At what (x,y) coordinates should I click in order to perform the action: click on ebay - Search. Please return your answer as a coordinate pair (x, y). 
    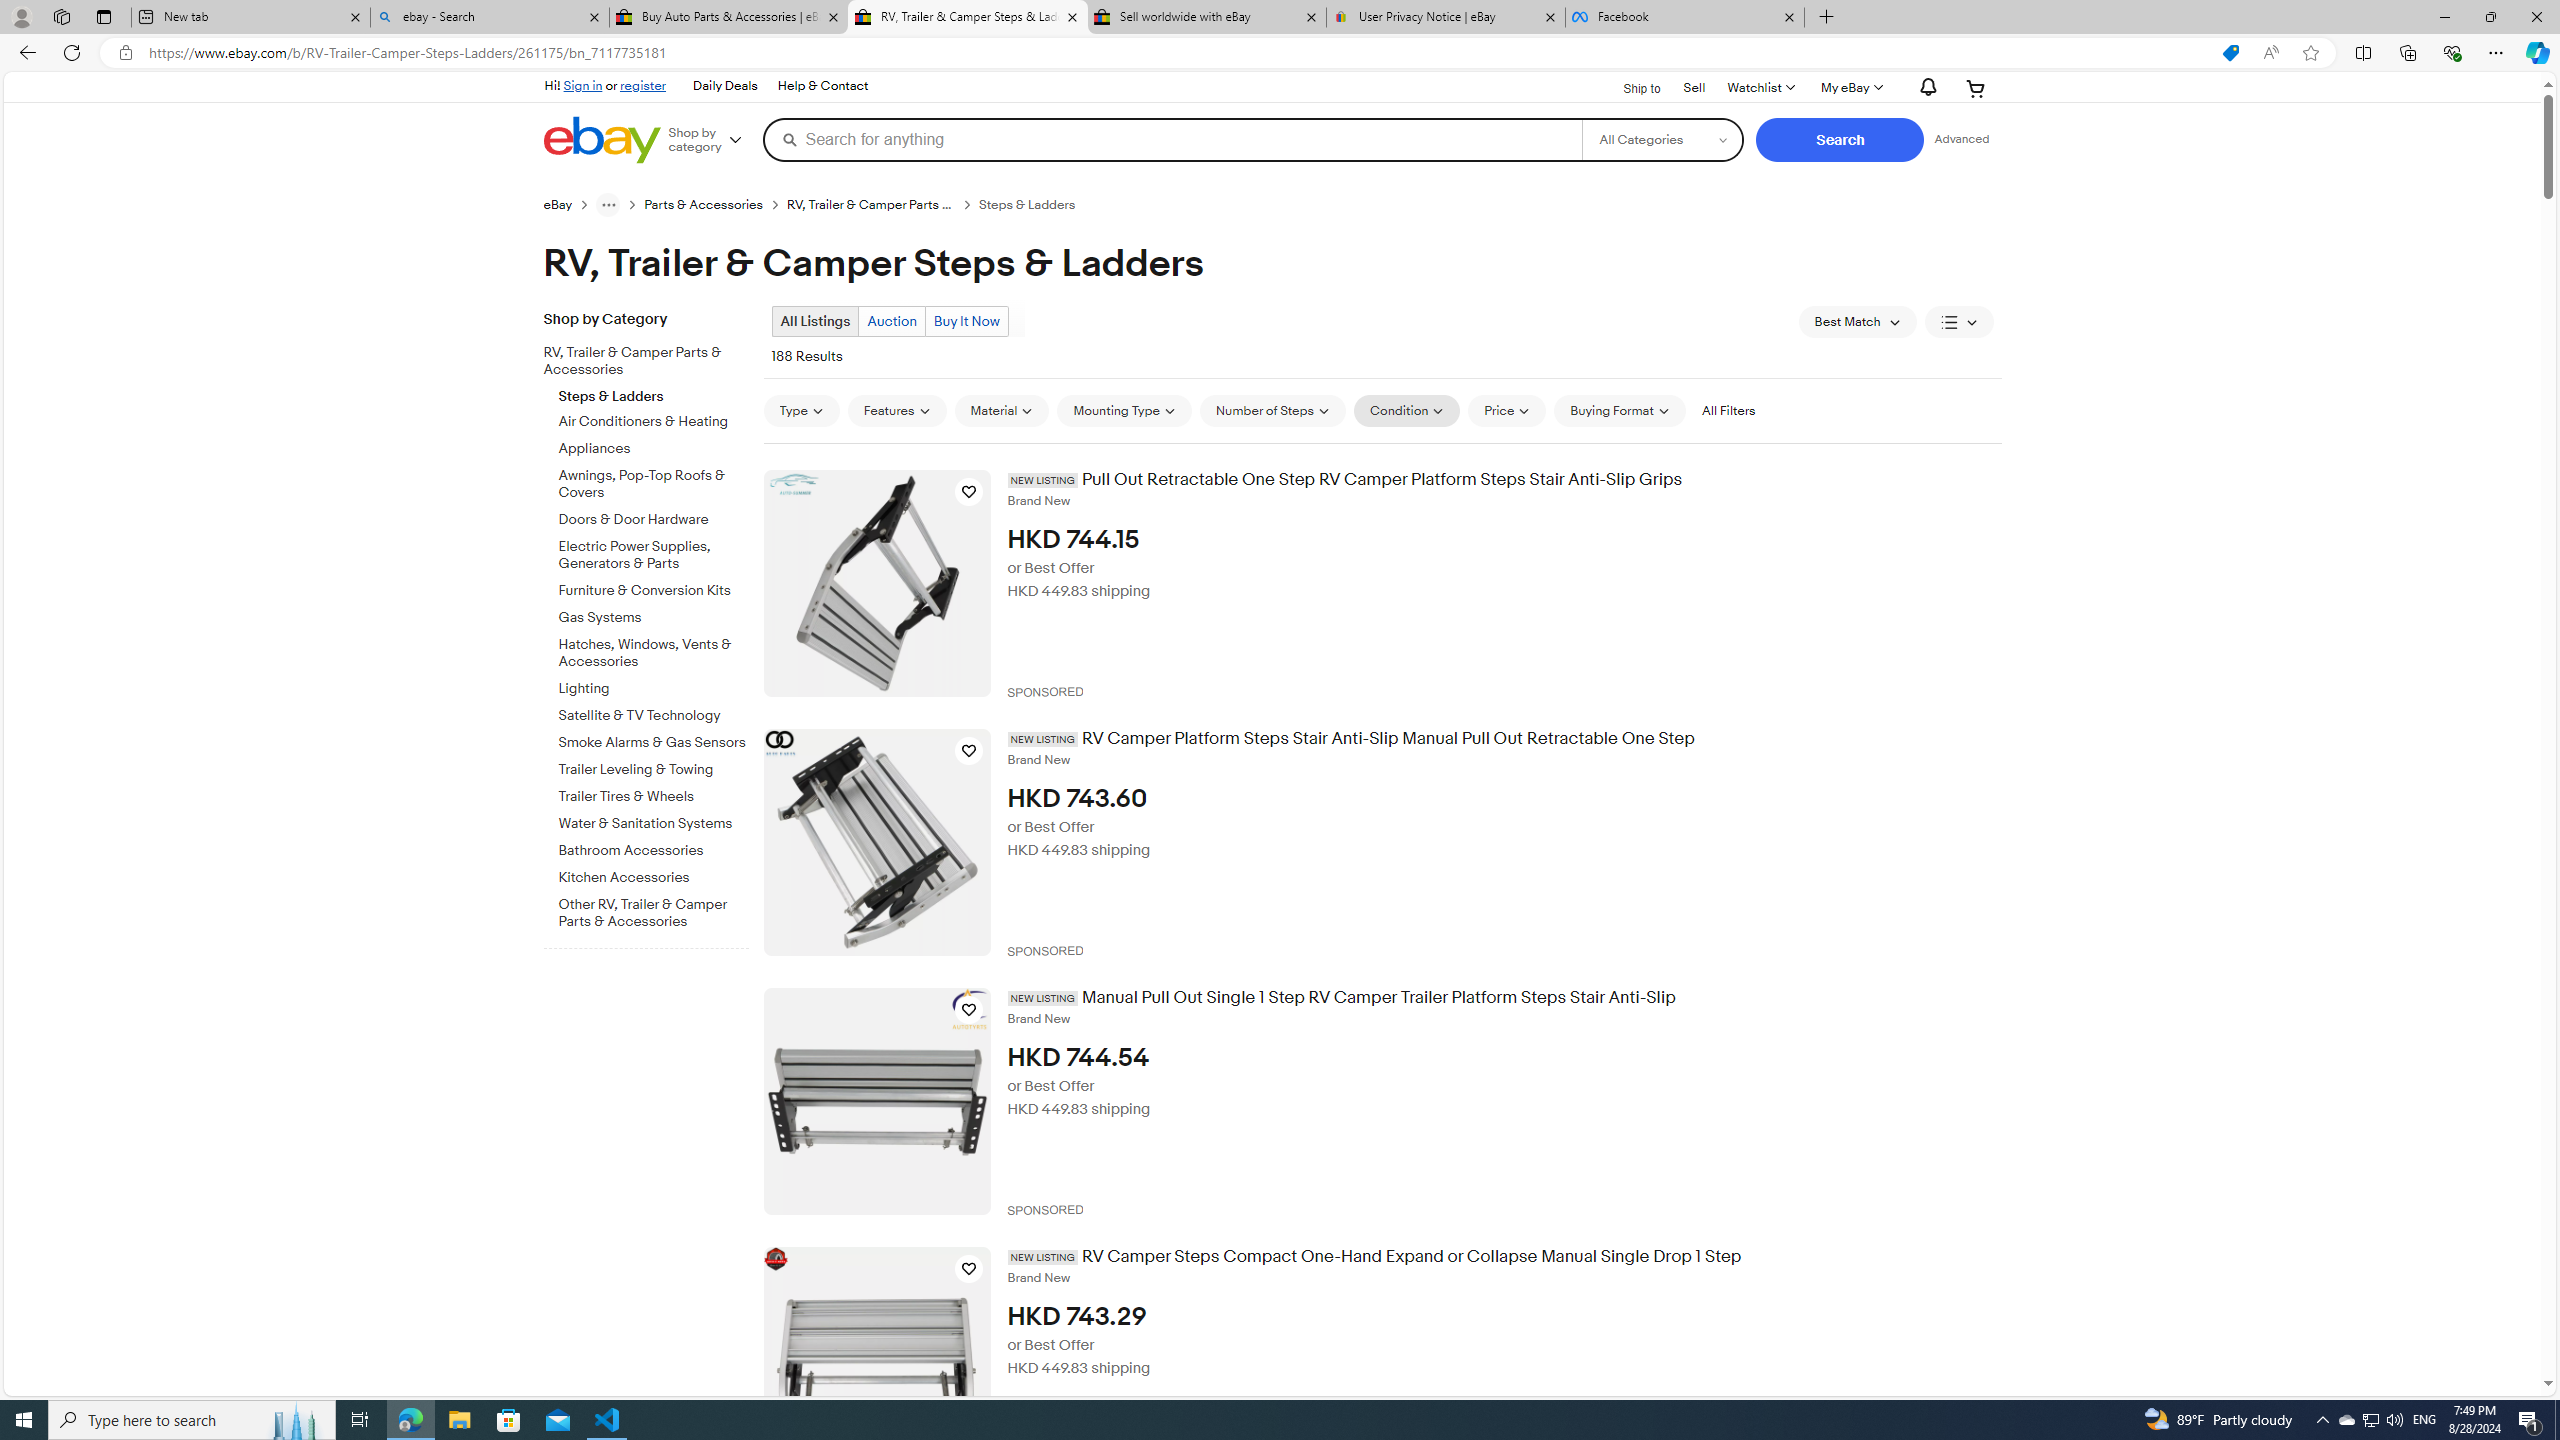
    Looking at the image, I should click on (488, 17).